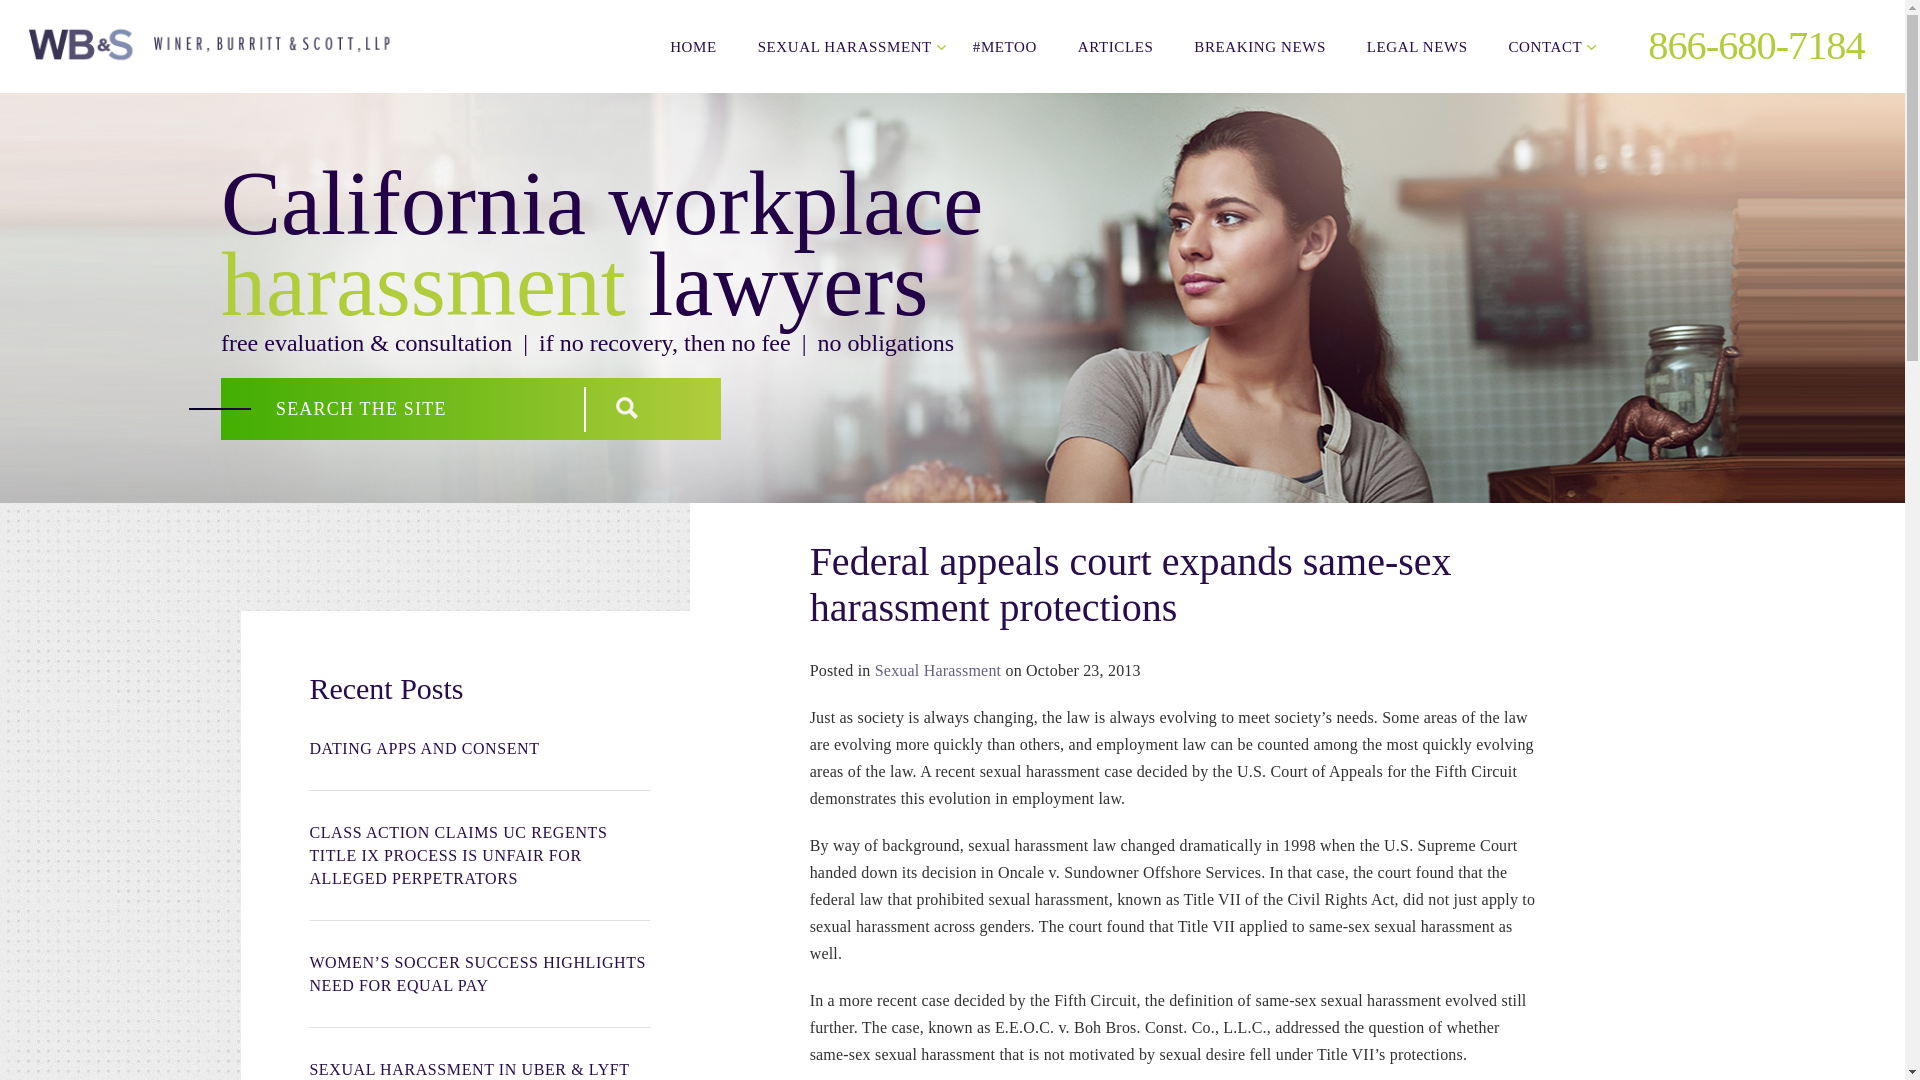 The width and height of the screenshot is (1920, 1080). Describe the element at coordinates (408, 408) in the screenshot. I see `Search for:` at that location.